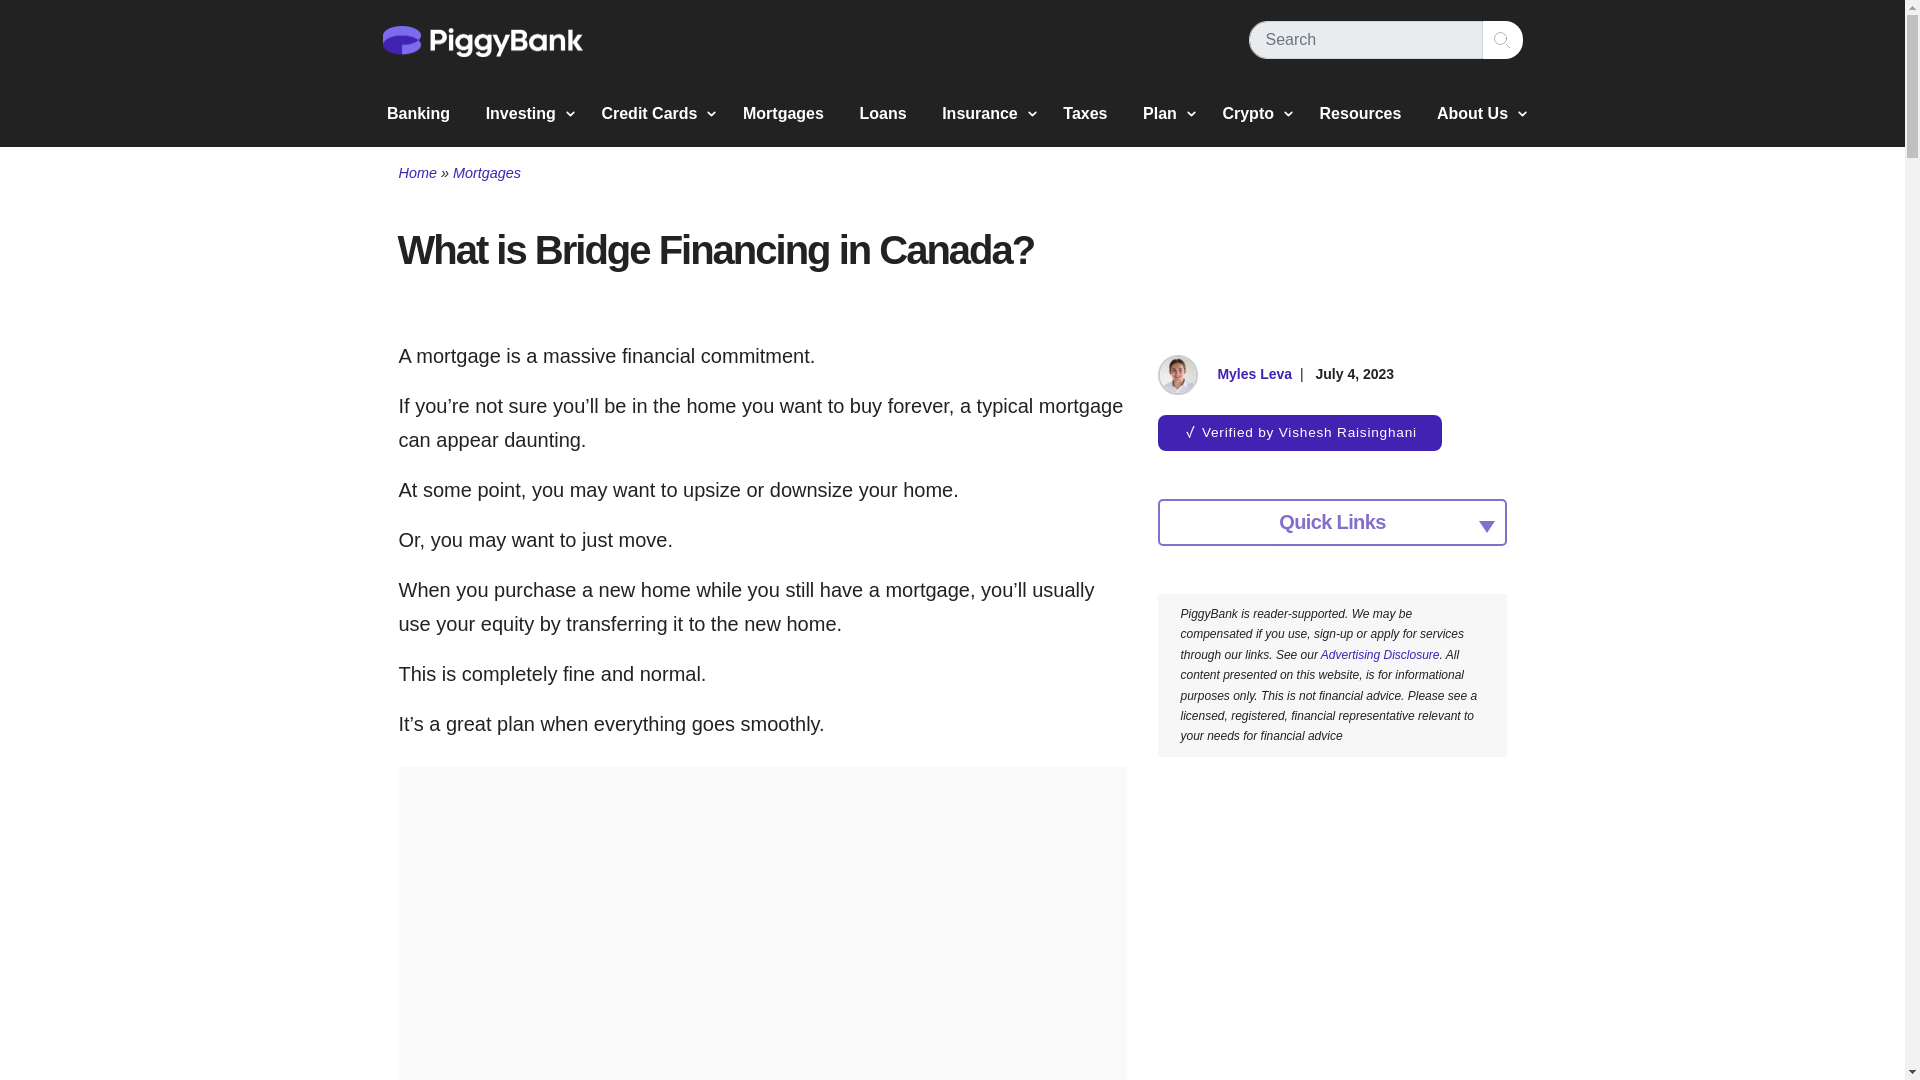 This screenshot has width=1920, height=1080. Describe the element at coordinates (1164, 112) in the screenshot. I see `Plan` at that location.